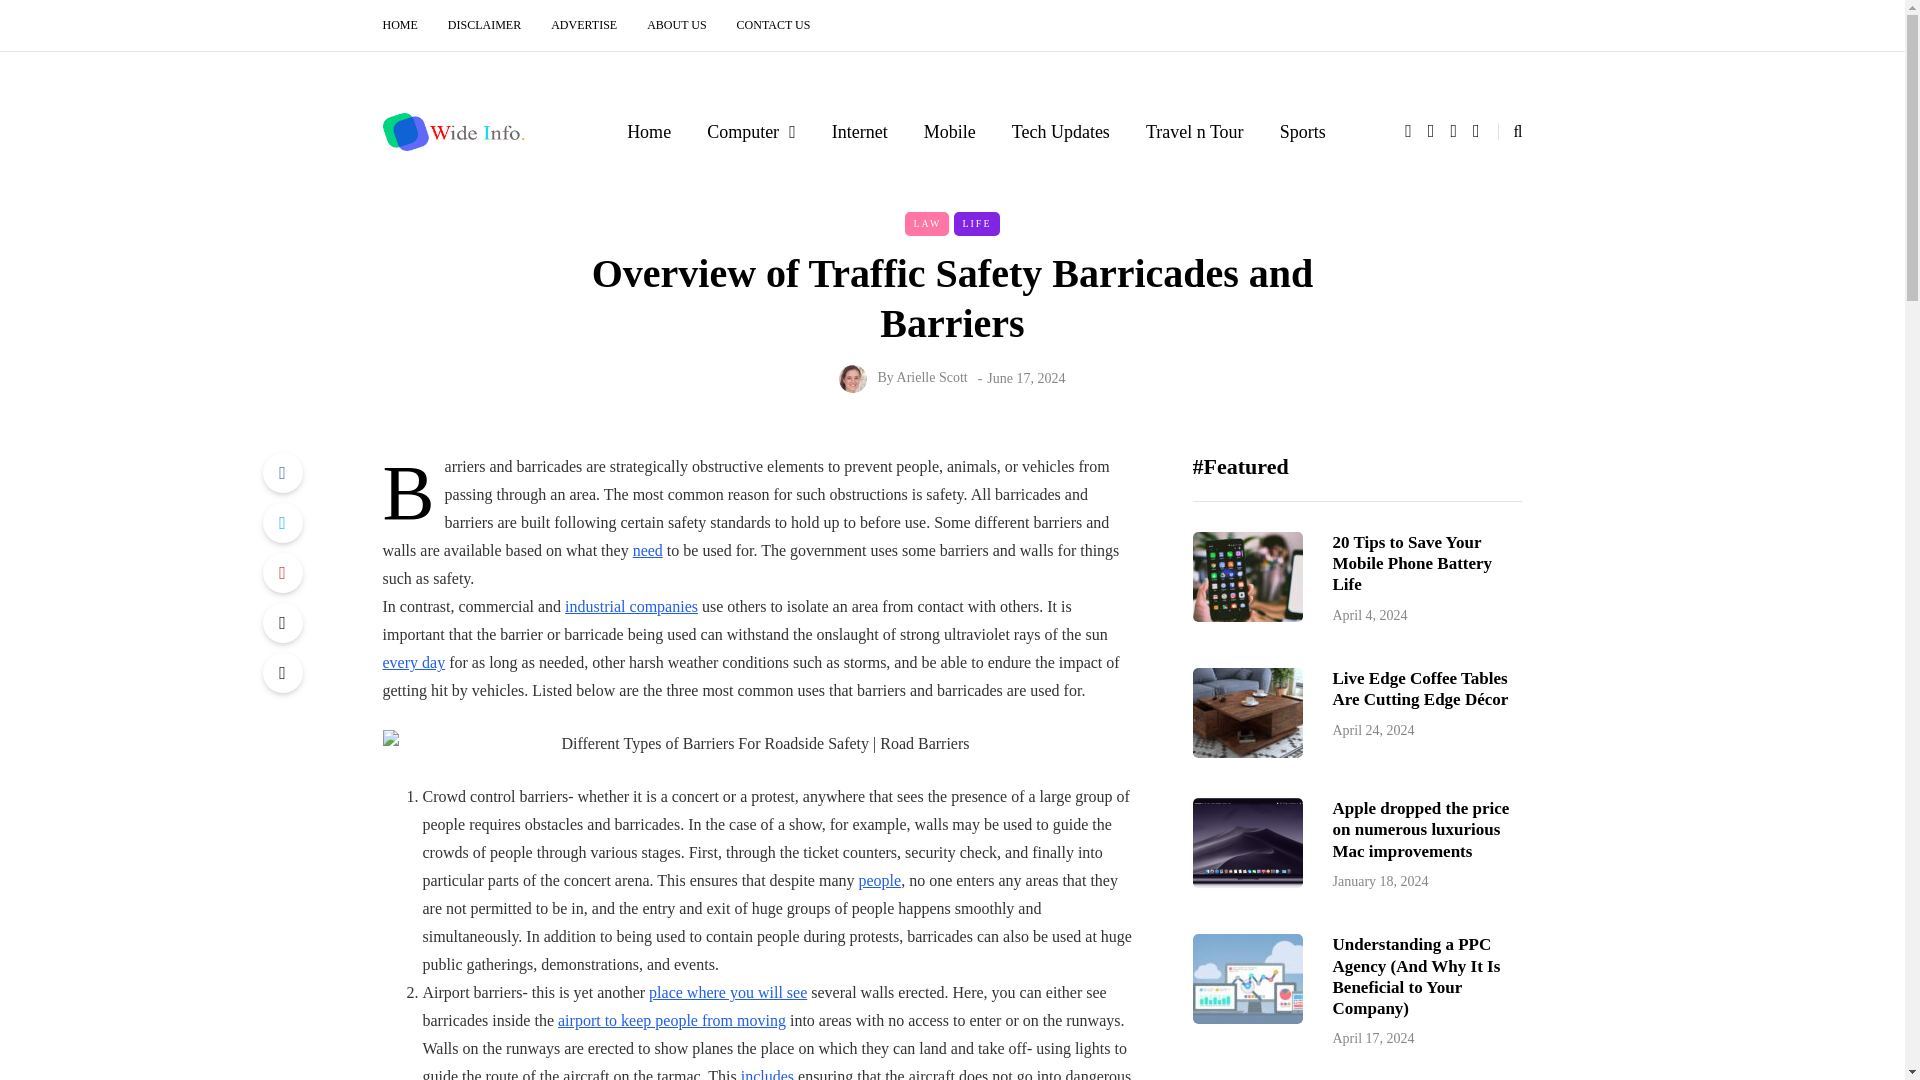  Describe the element at coordinates (752, 131) in the screenshot. I see `Computer` at that location.